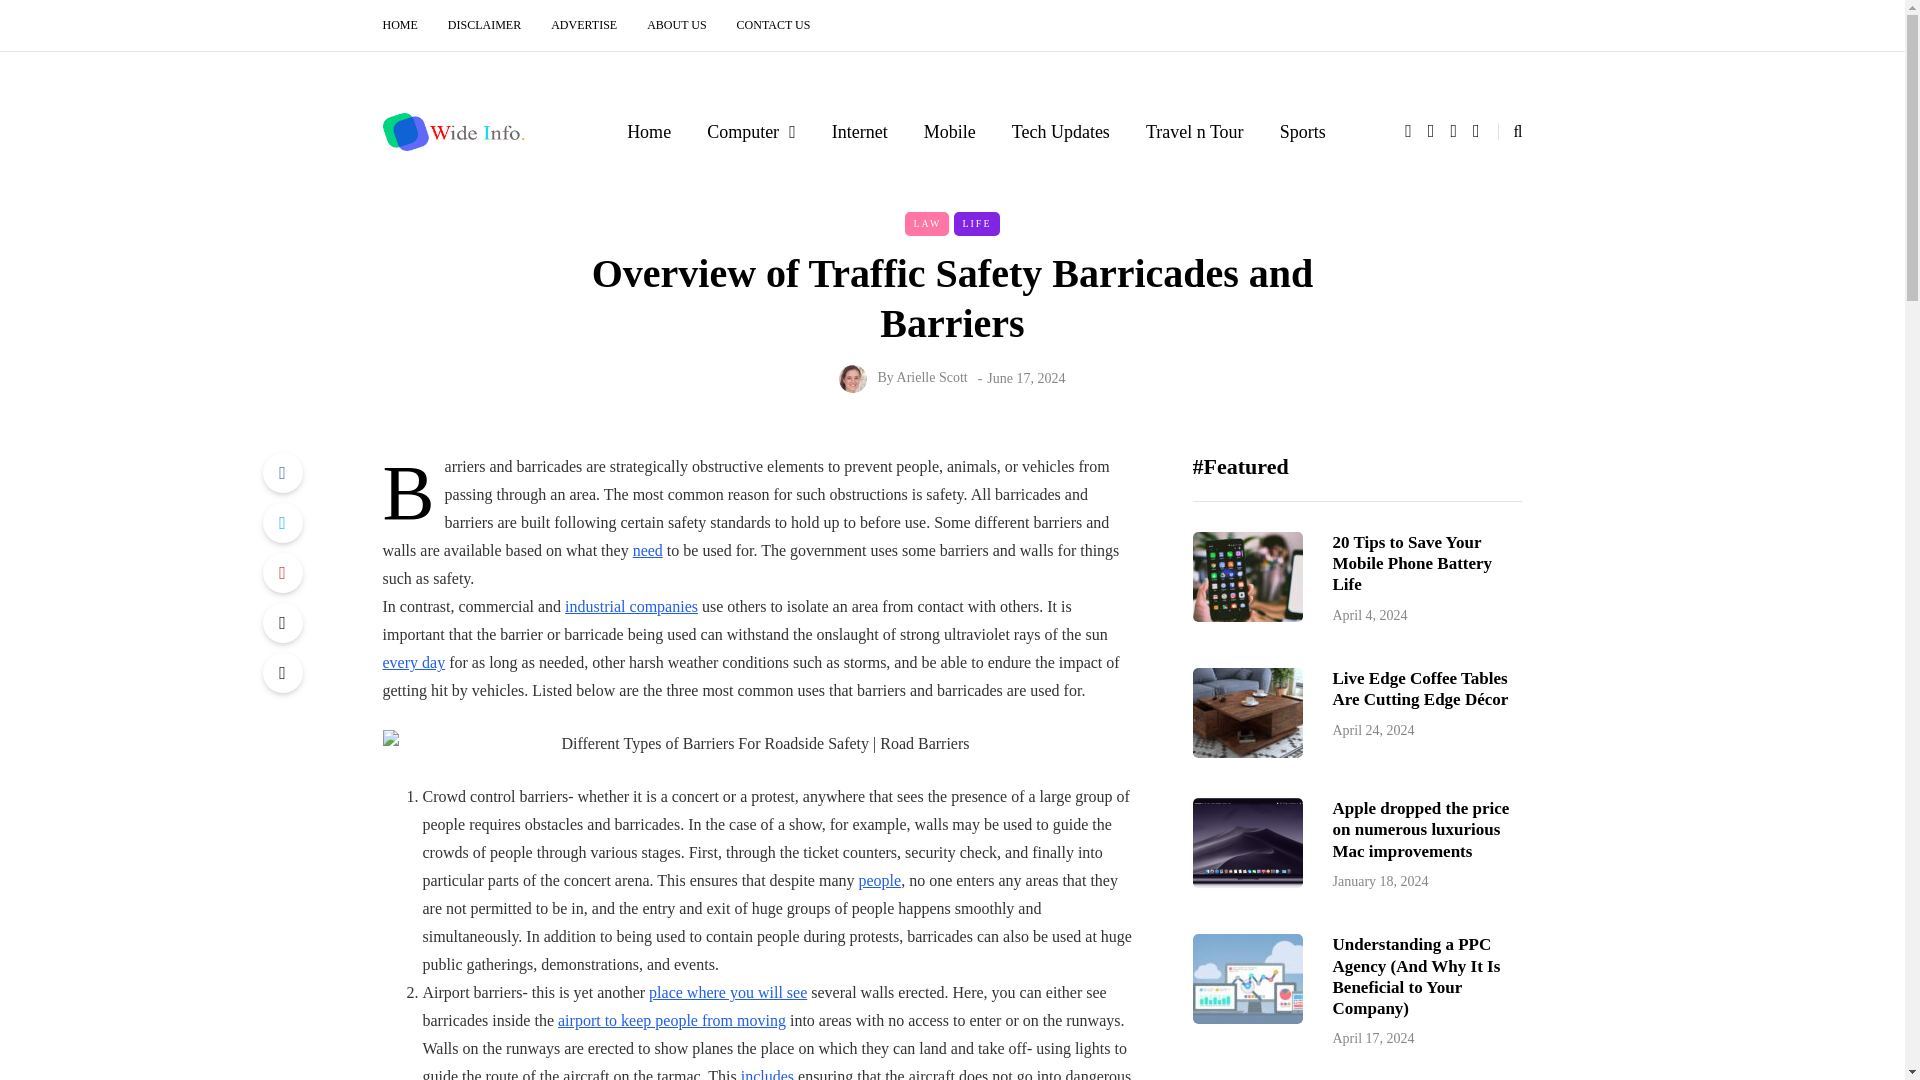  Describe the element at coordinates (752, 131) in the screenshot. I see `Computer` at that location.